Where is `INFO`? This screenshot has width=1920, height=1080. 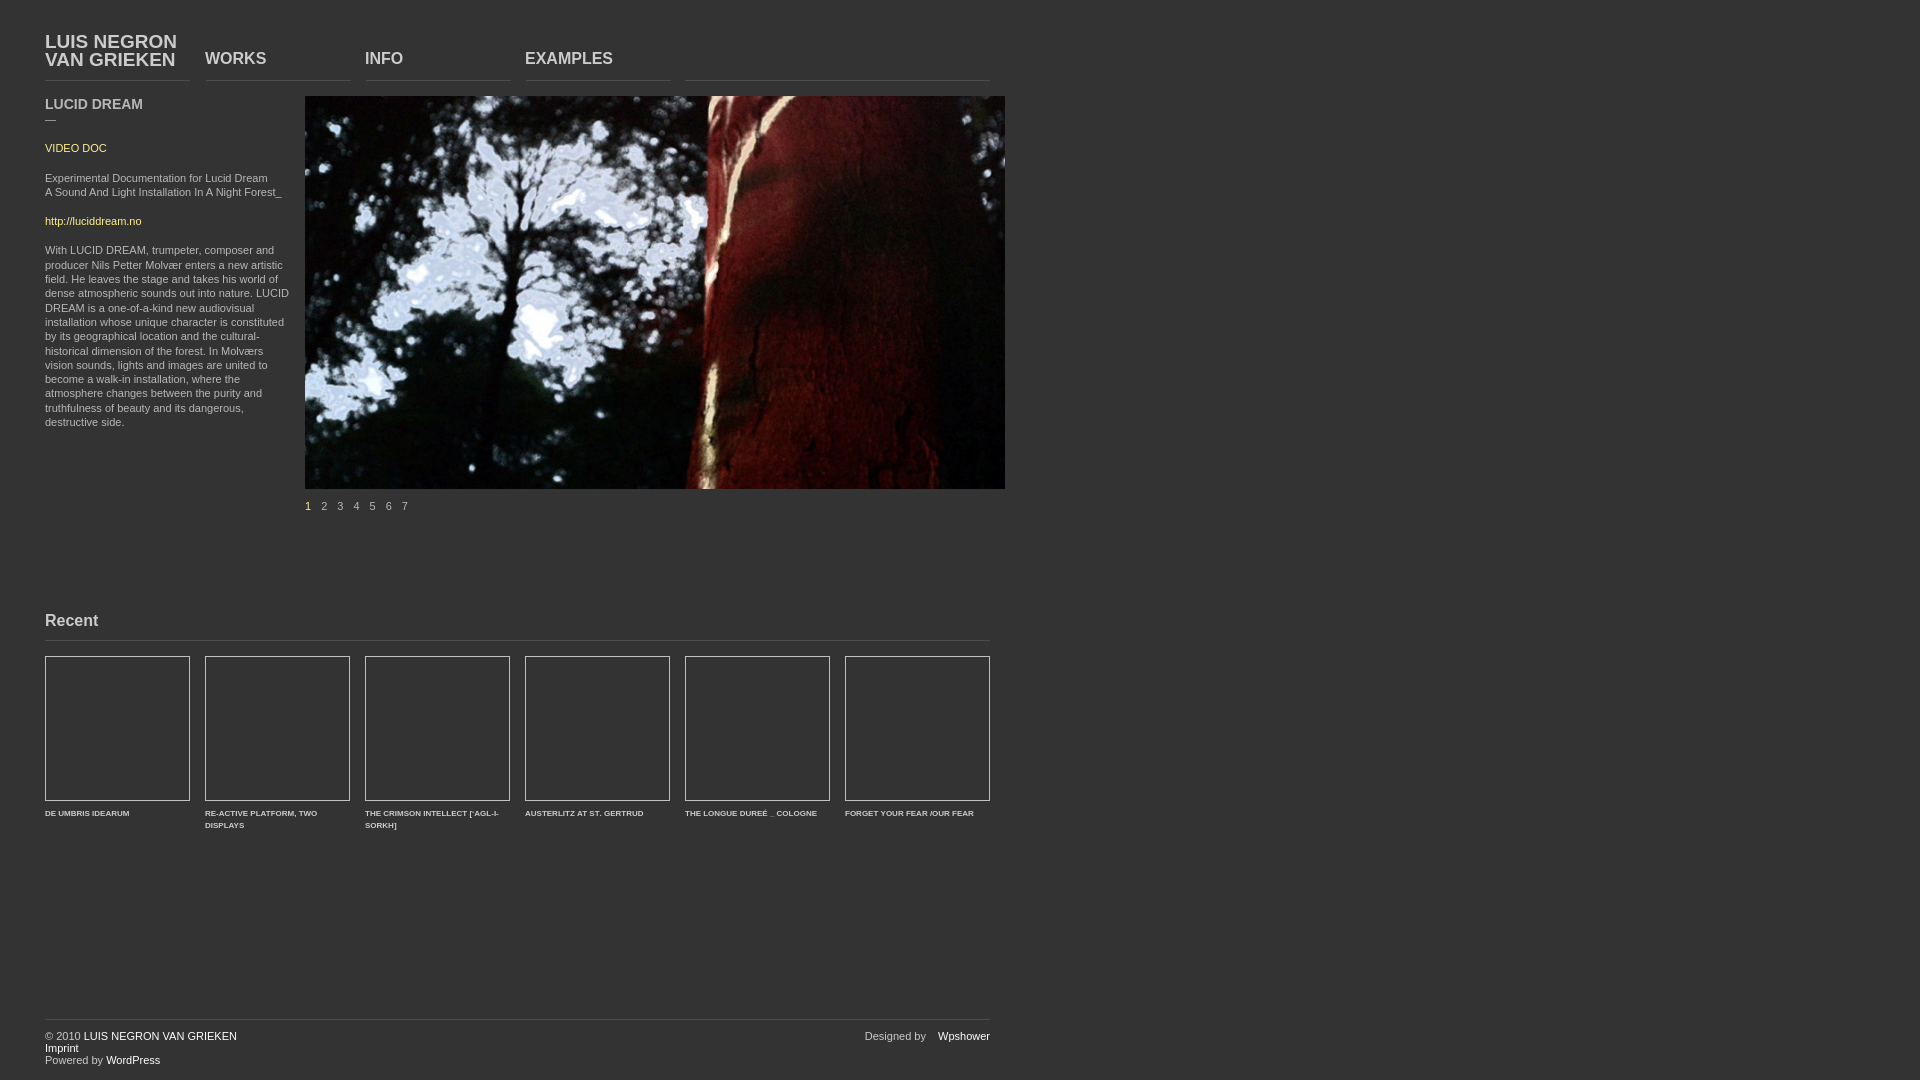 INFO is located at coordinates (437, 49).